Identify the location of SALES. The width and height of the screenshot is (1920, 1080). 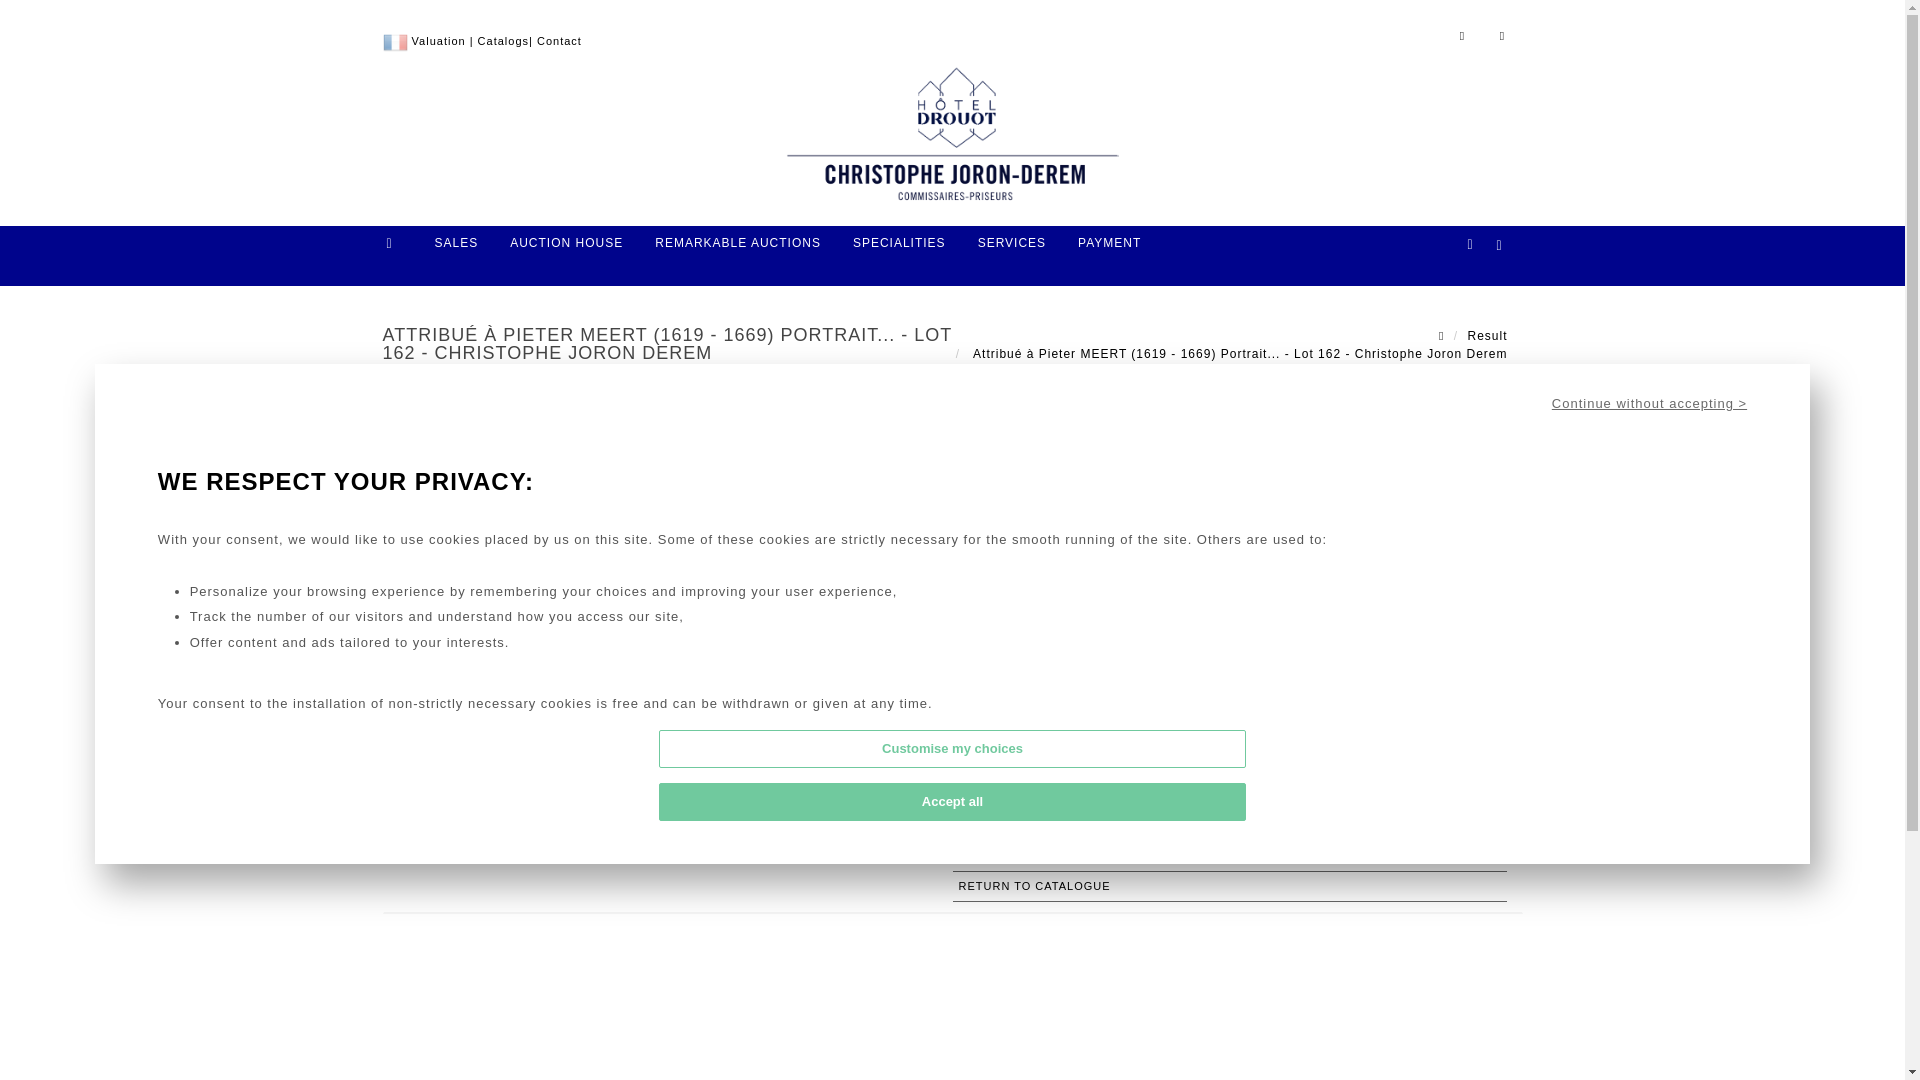
(456, 250).